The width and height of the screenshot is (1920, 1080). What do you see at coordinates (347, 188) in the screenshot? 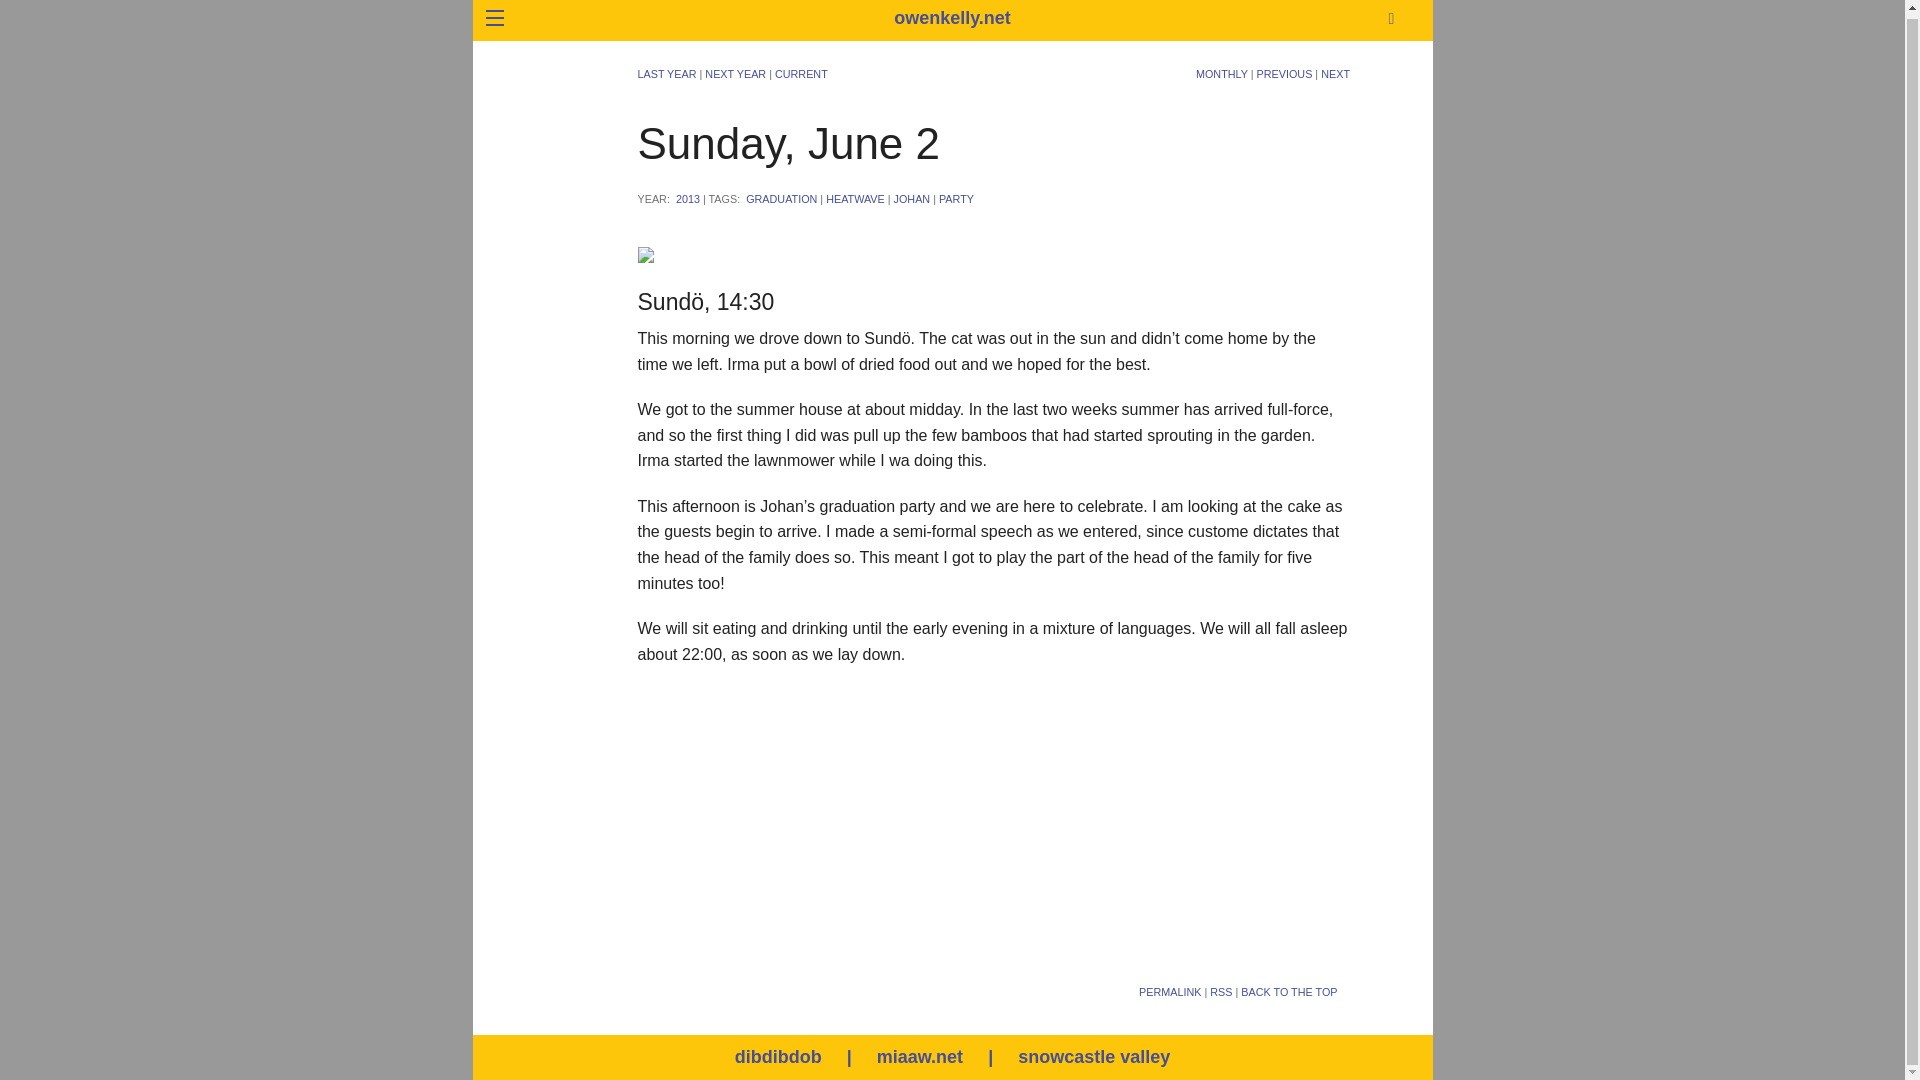
I see `Notes` at bounding box center [347, 188].